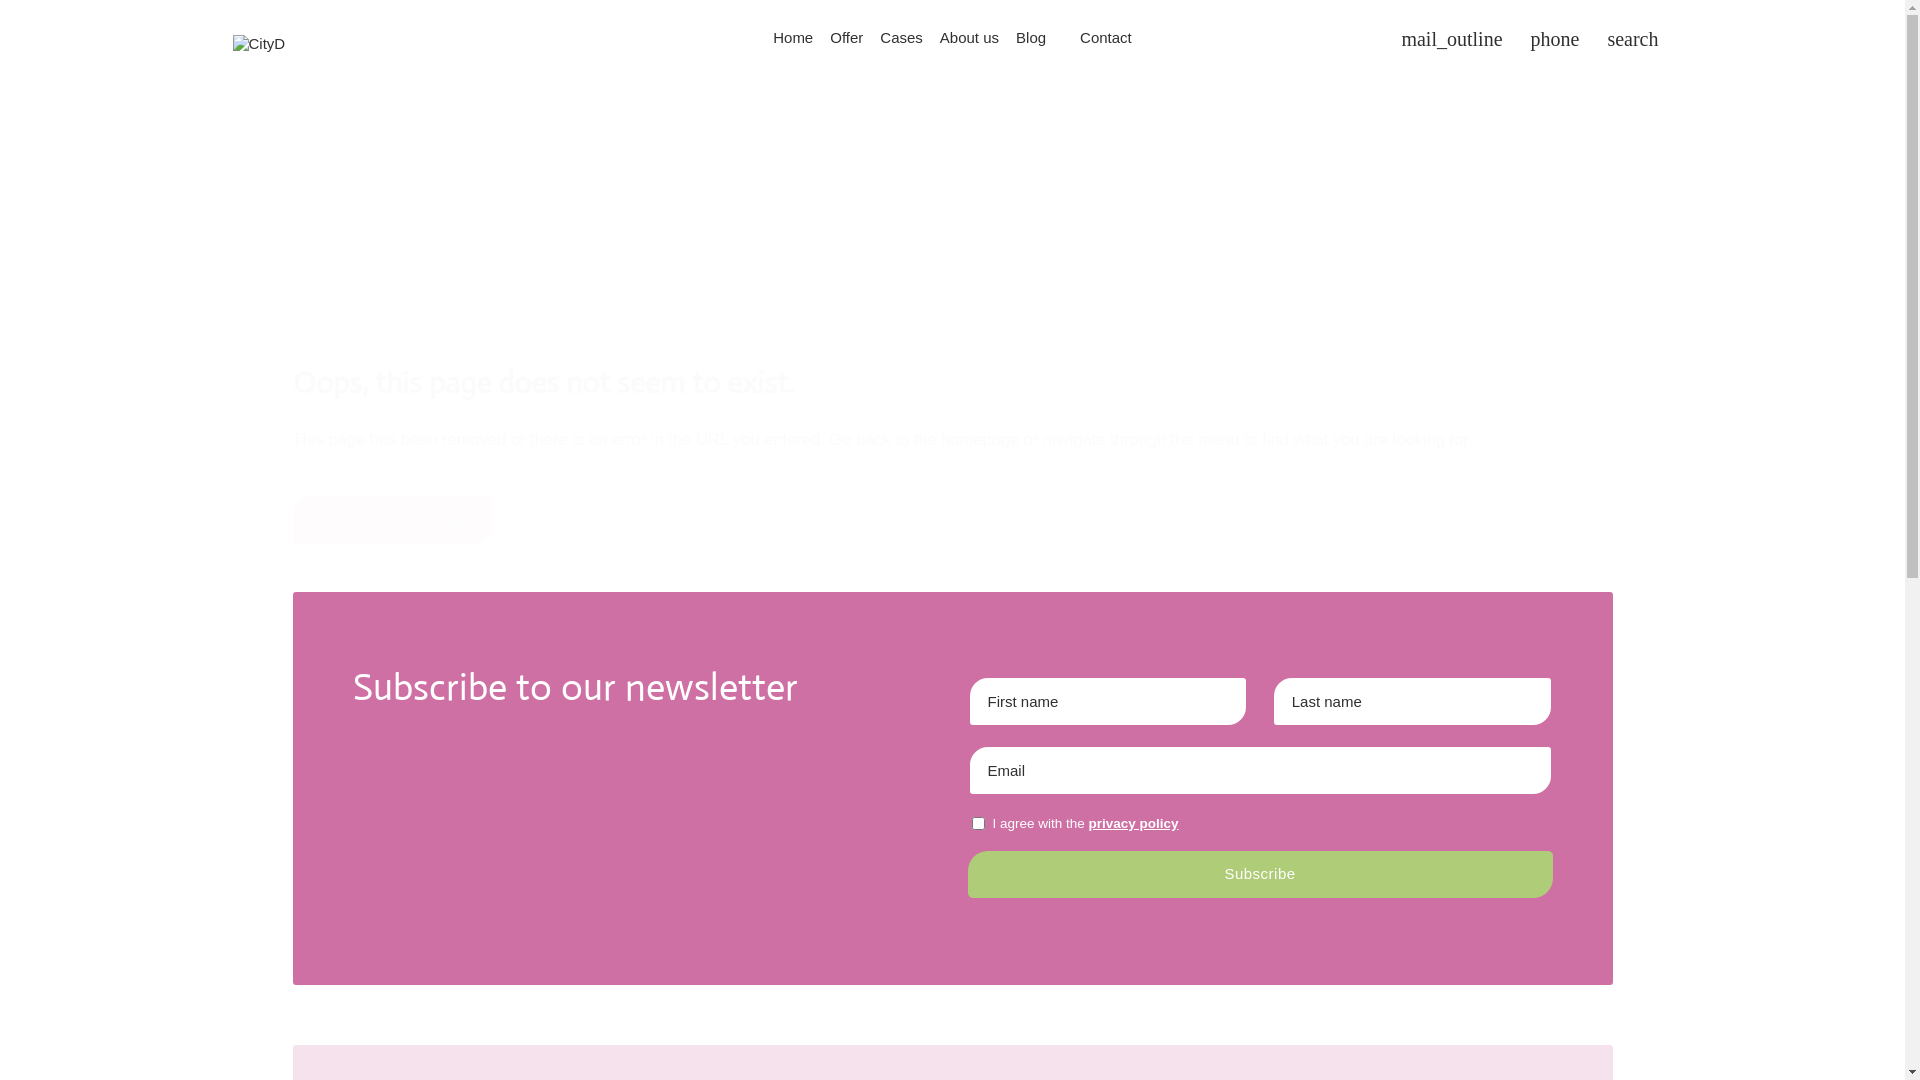 The width and height of the screenshot is (1920, 1080). I want to click on phone, so click(1556, 39).